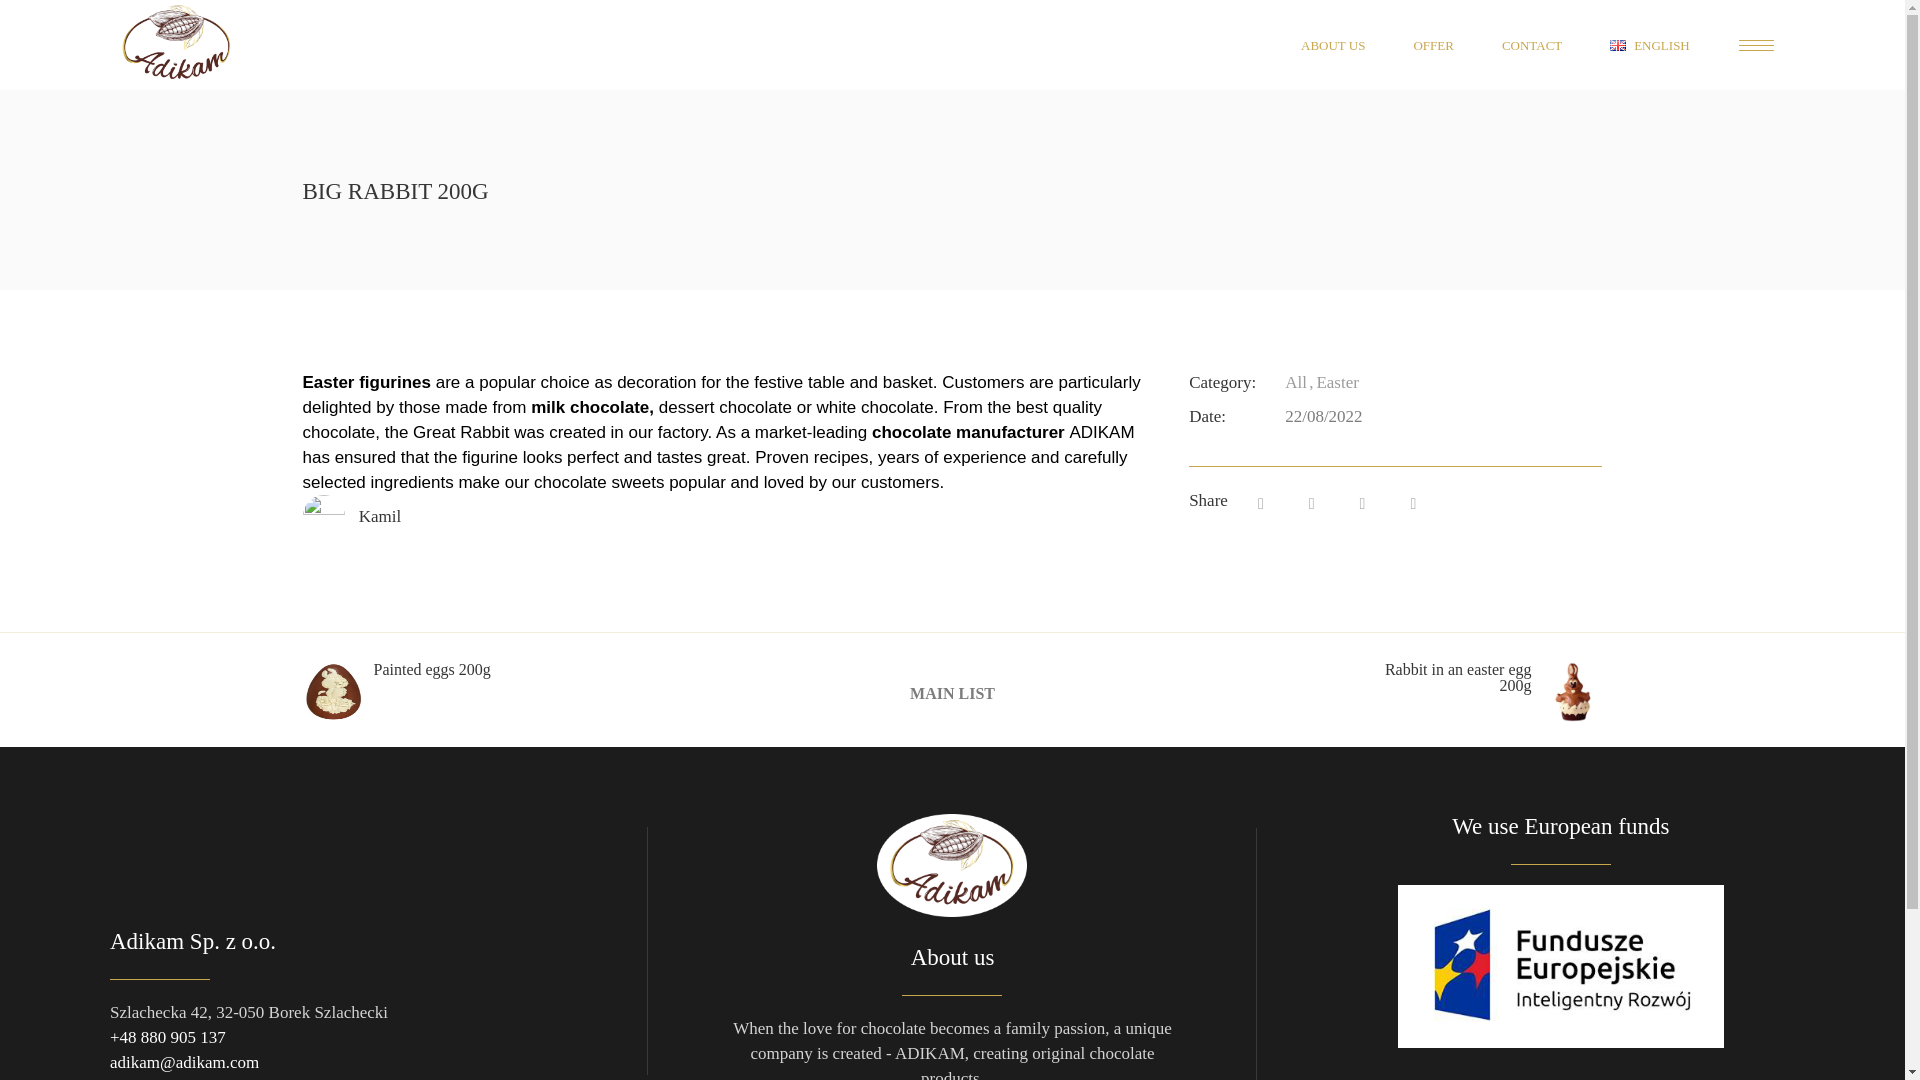  Describe the element at coordinates (1650, 44) in the screenshot. I see `ENGLISH` at that location.